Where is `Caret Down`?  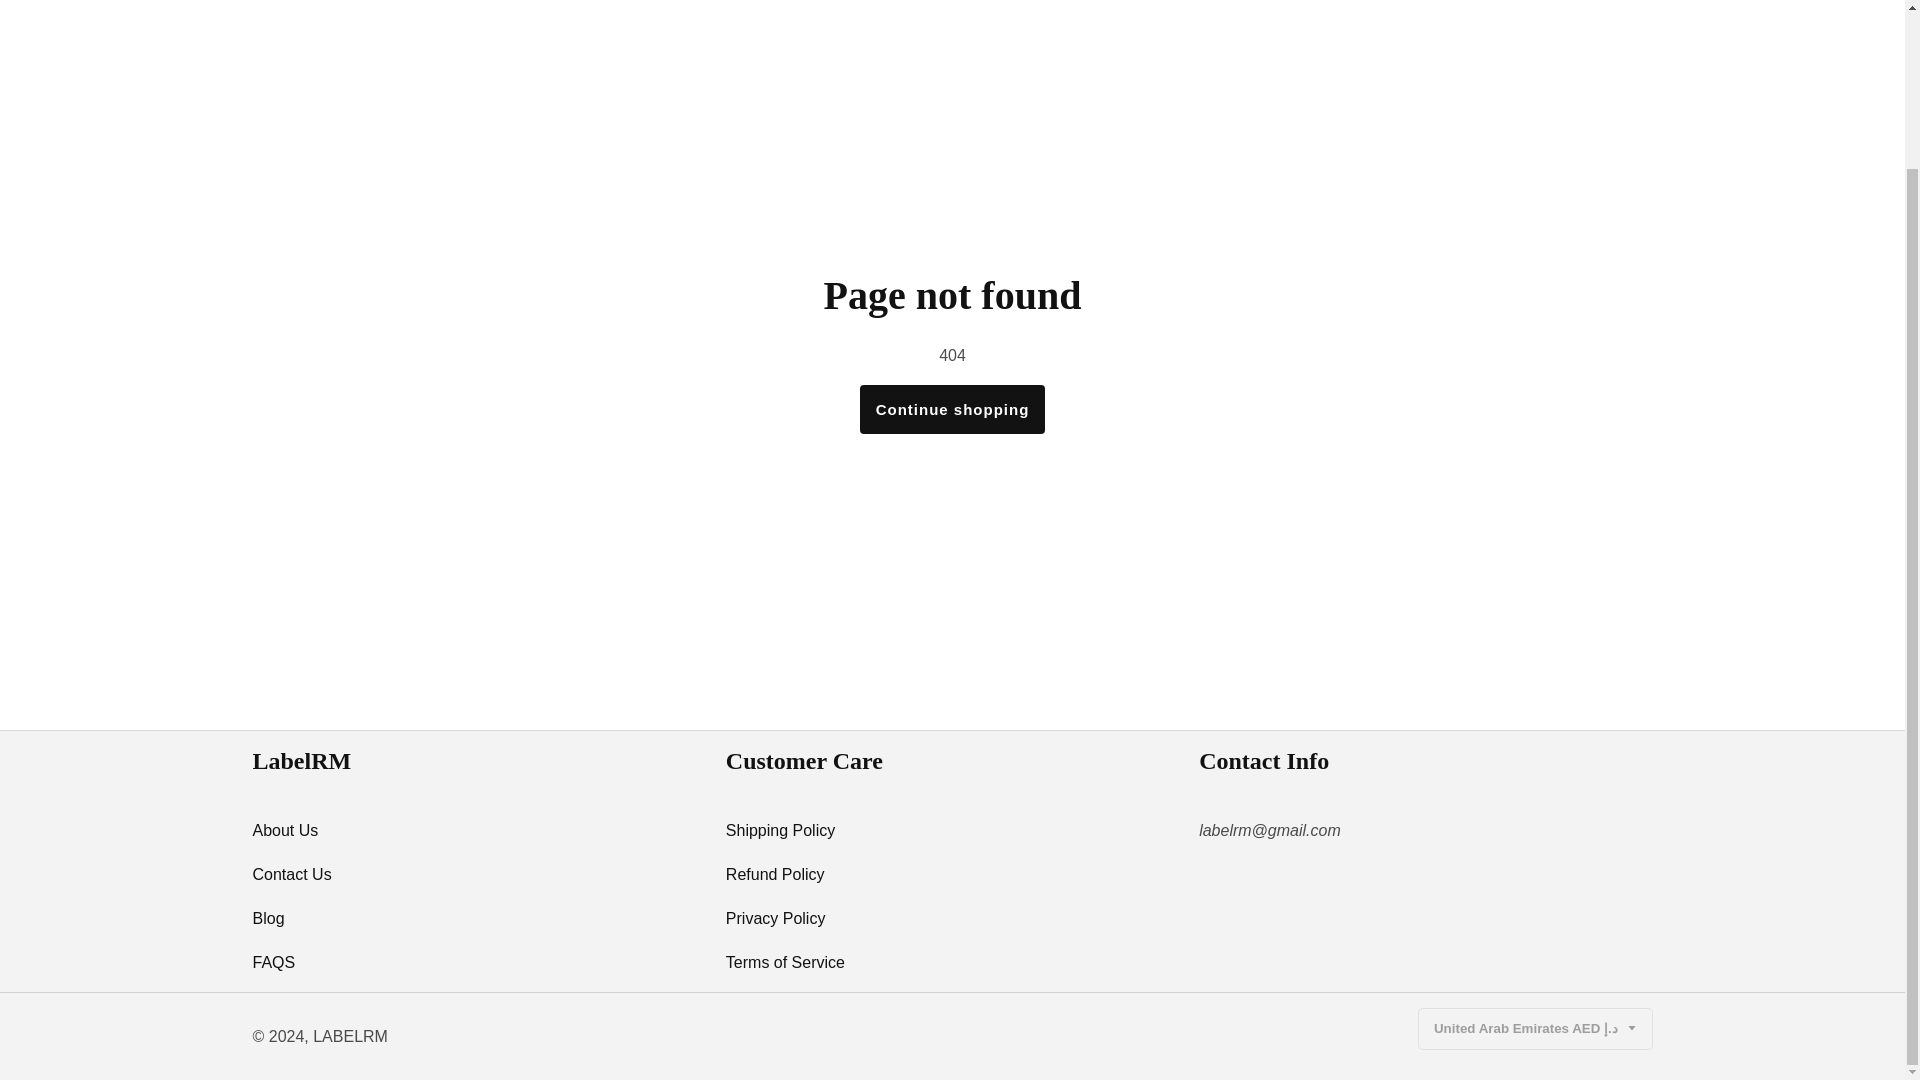 Caret Down is located at coordinates (1630, 1027).